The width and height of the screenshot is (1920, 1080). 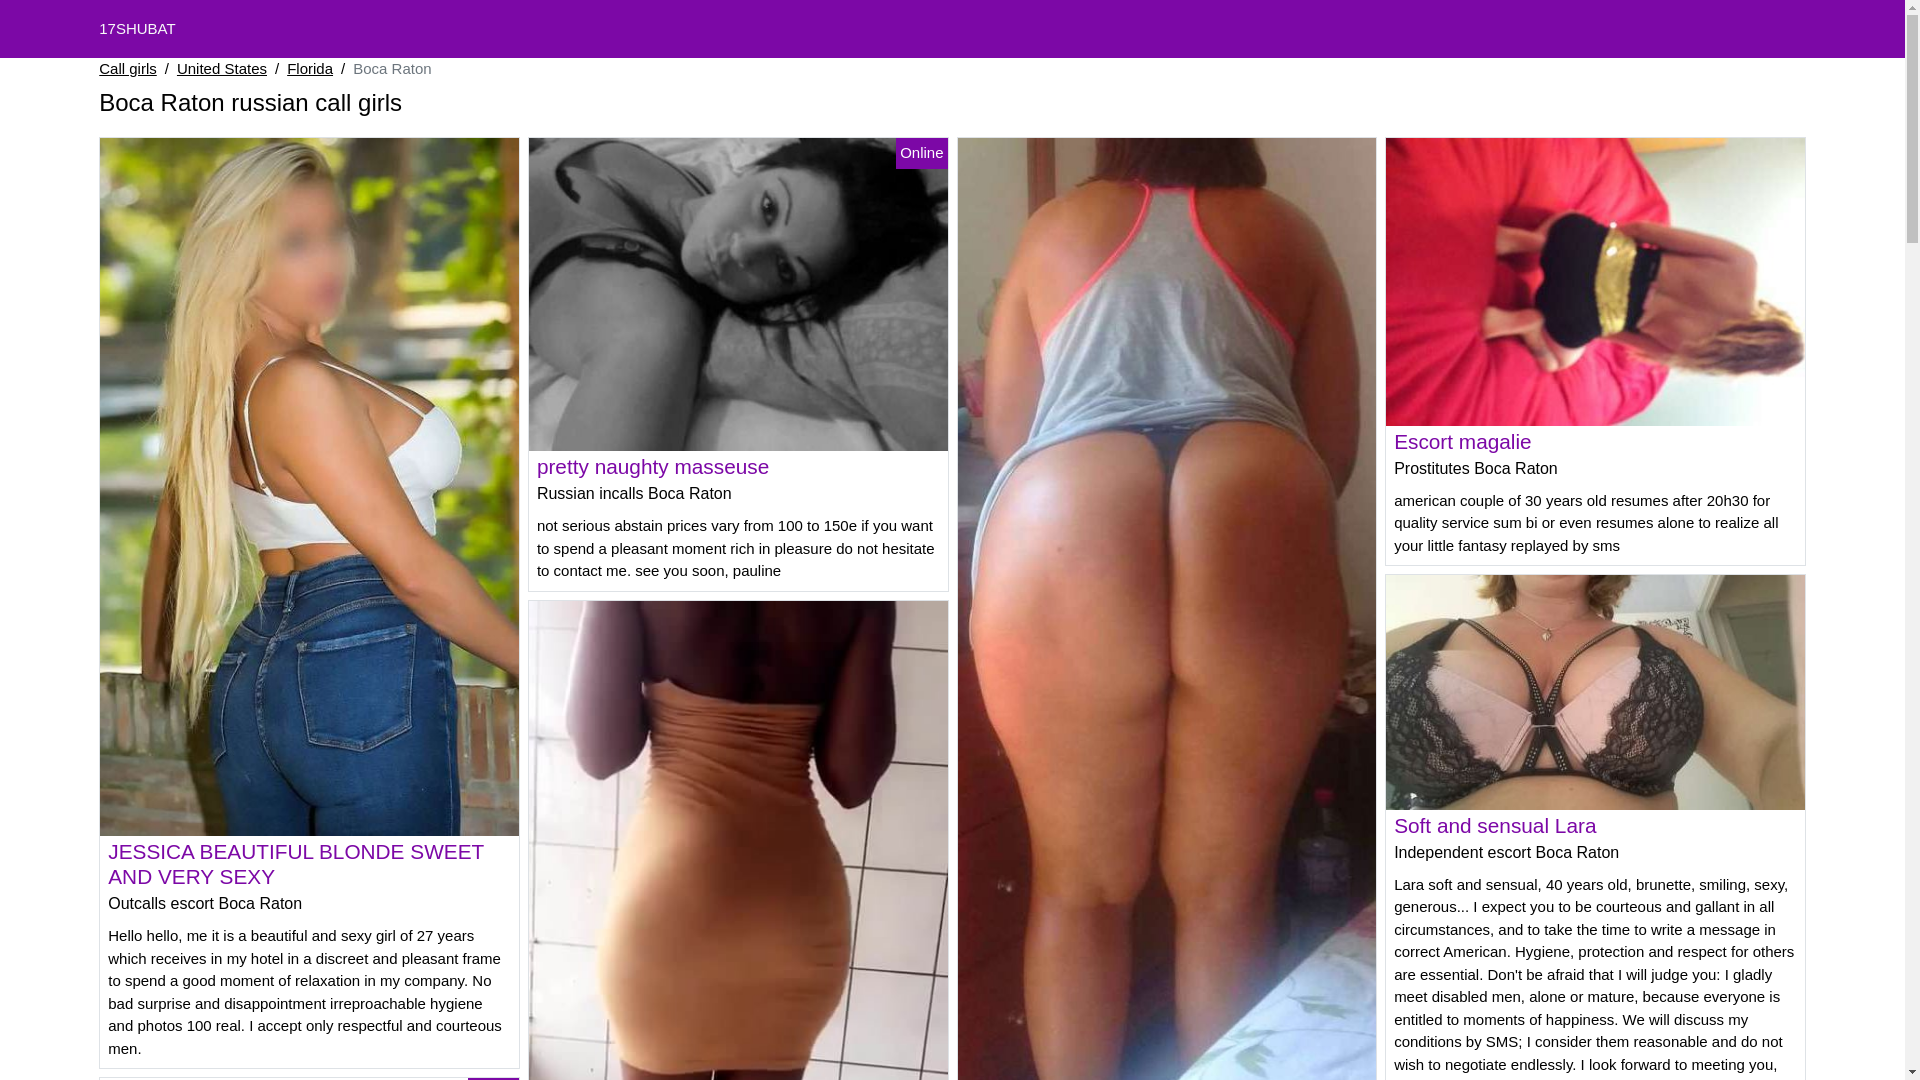 What do you see at coordinates (310, 70) in the screenshot?
I see `Florida` at bounding box center [310, 70].